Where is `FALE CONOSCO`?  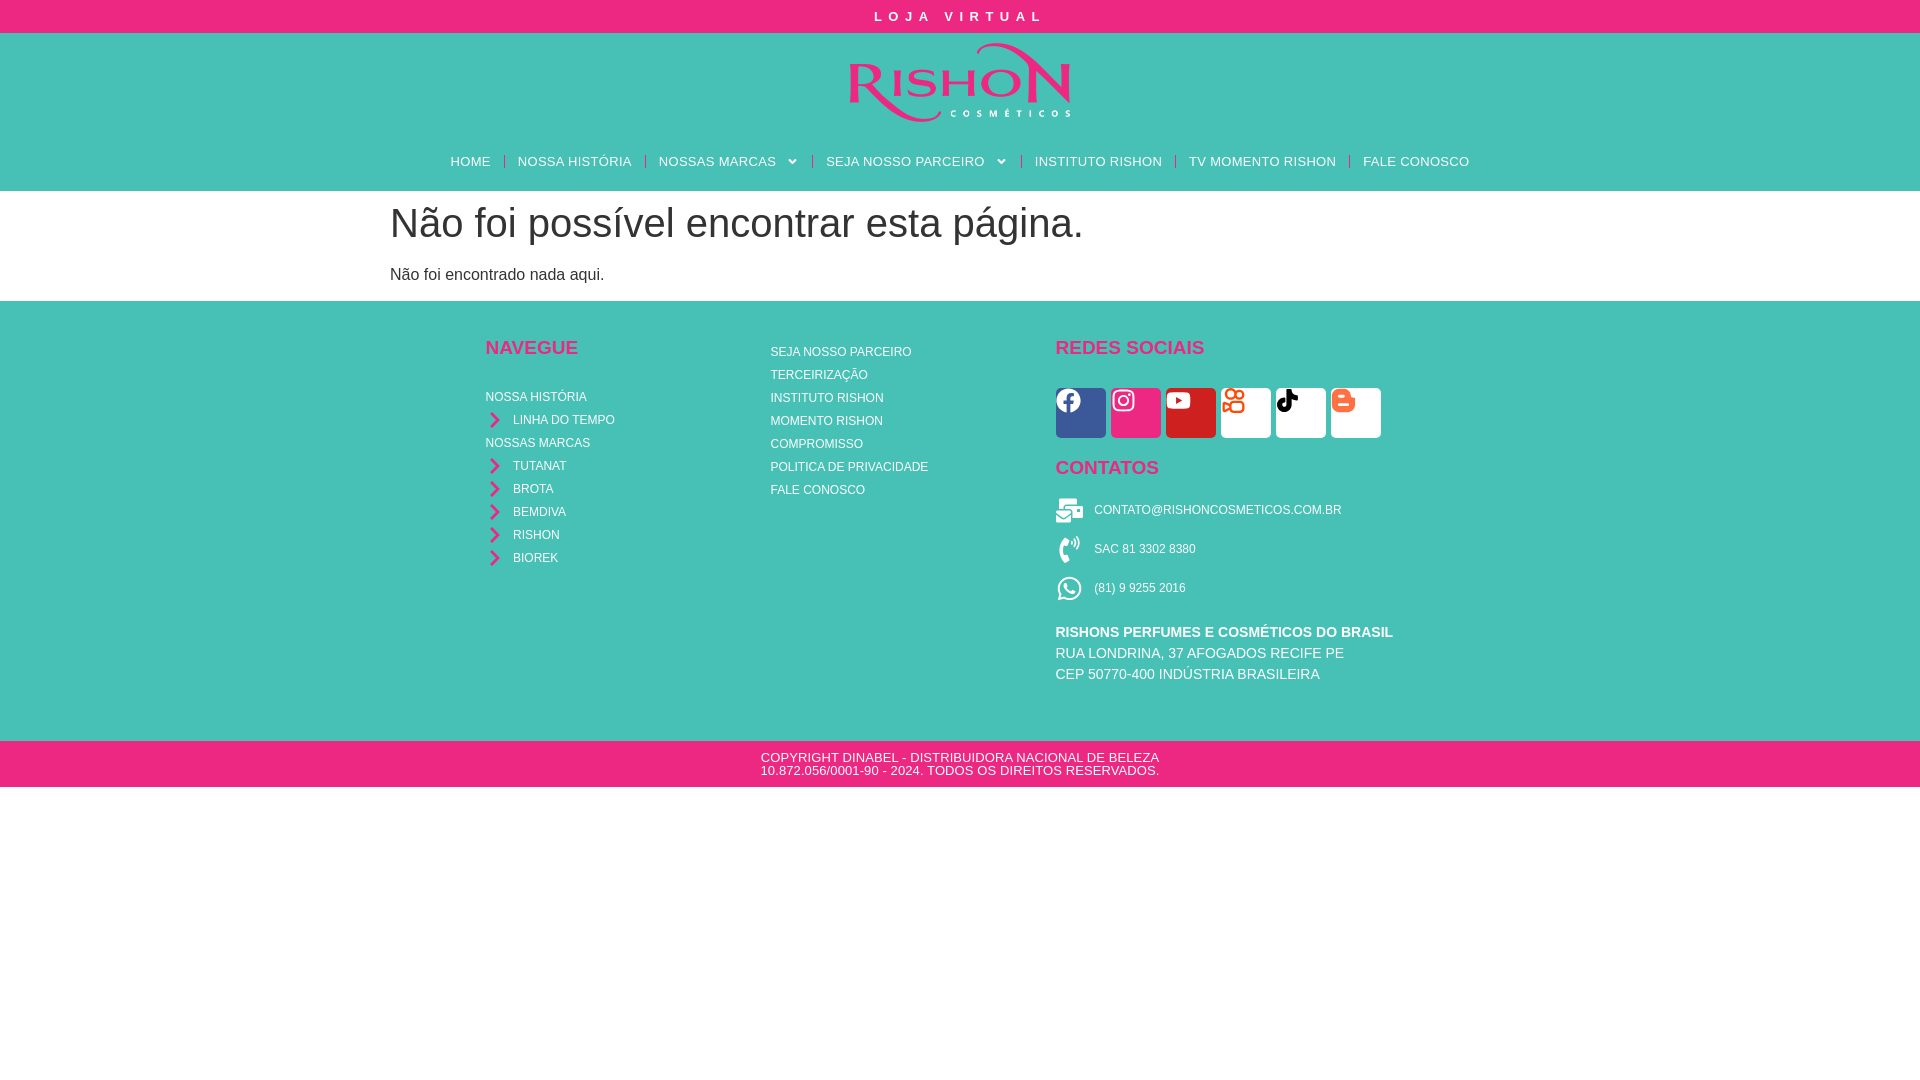
FALE CONOSCO is located at coordinates (1416, 161).